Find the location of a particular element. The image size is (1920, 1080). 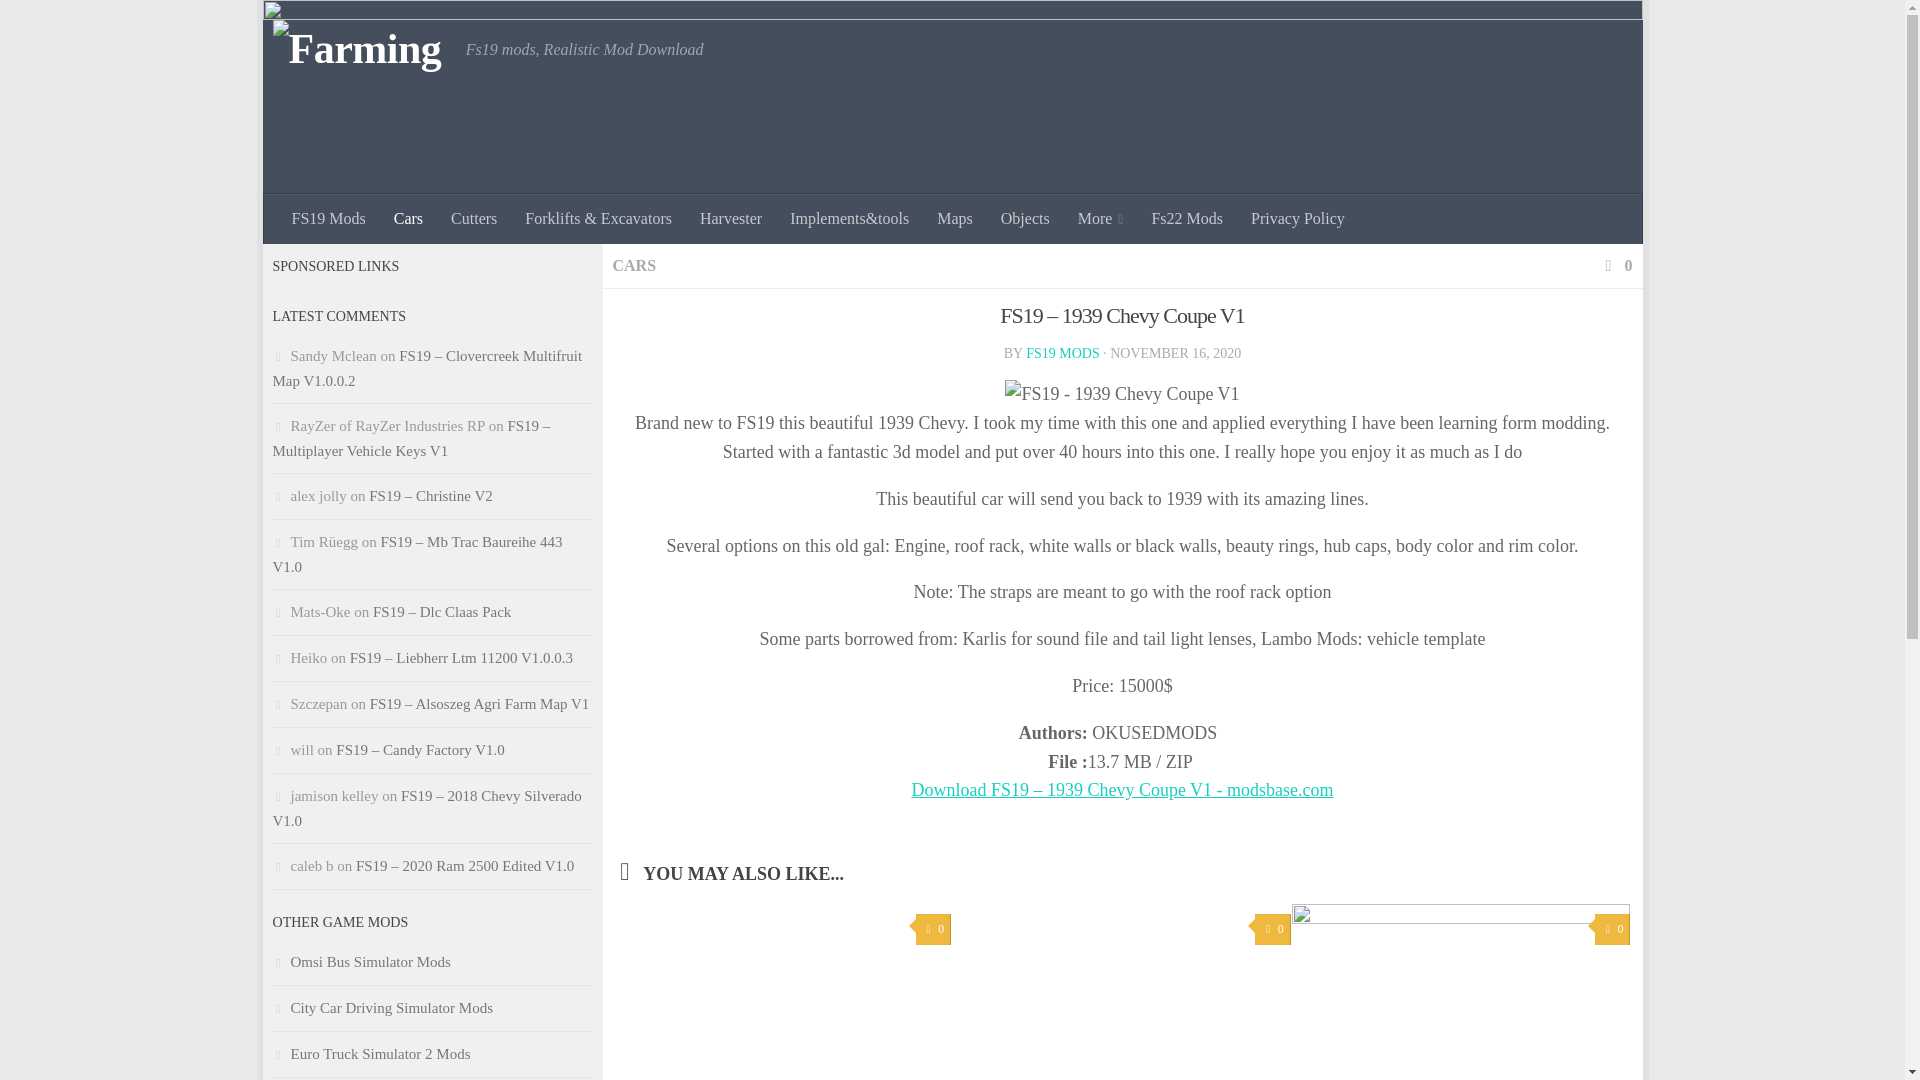

More is located at coordinates (1100, 219).